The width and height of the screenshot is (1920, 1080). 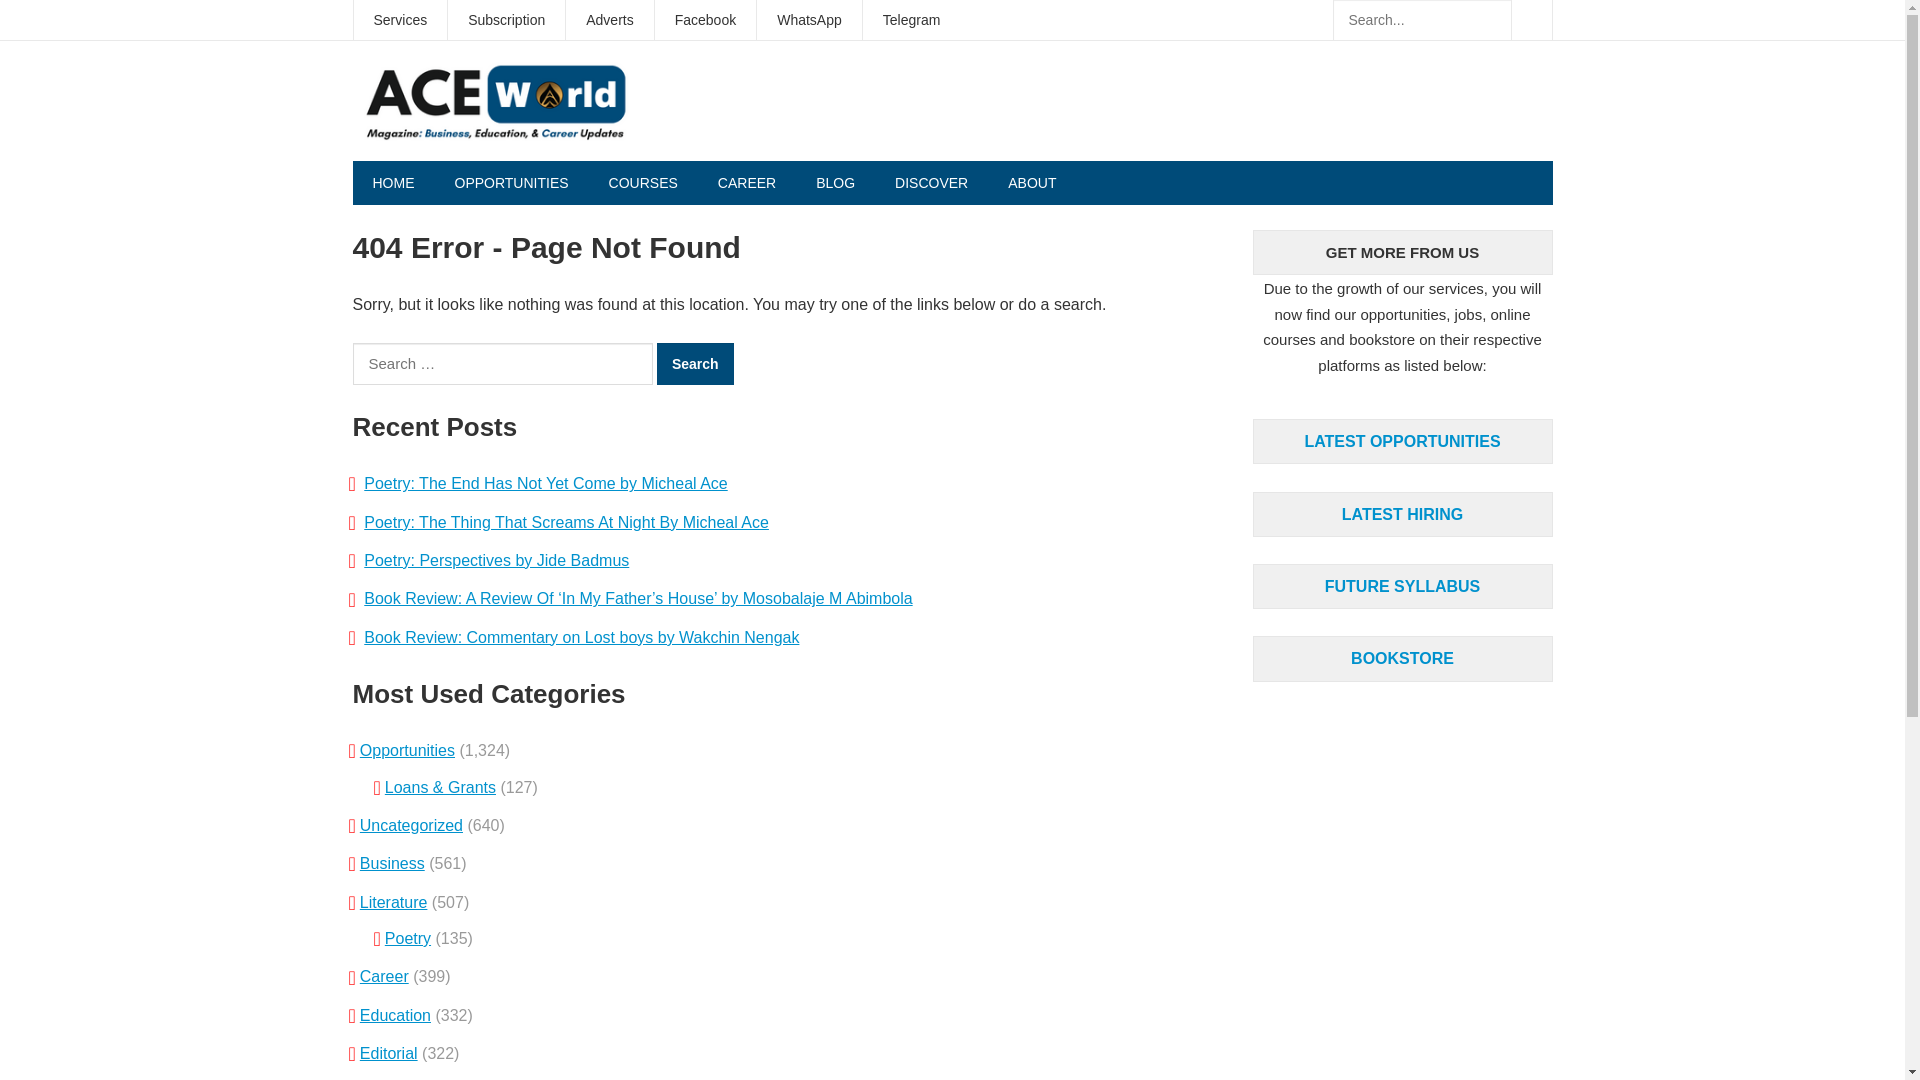 I want to click on Telegram, so click(x=912, y=20).